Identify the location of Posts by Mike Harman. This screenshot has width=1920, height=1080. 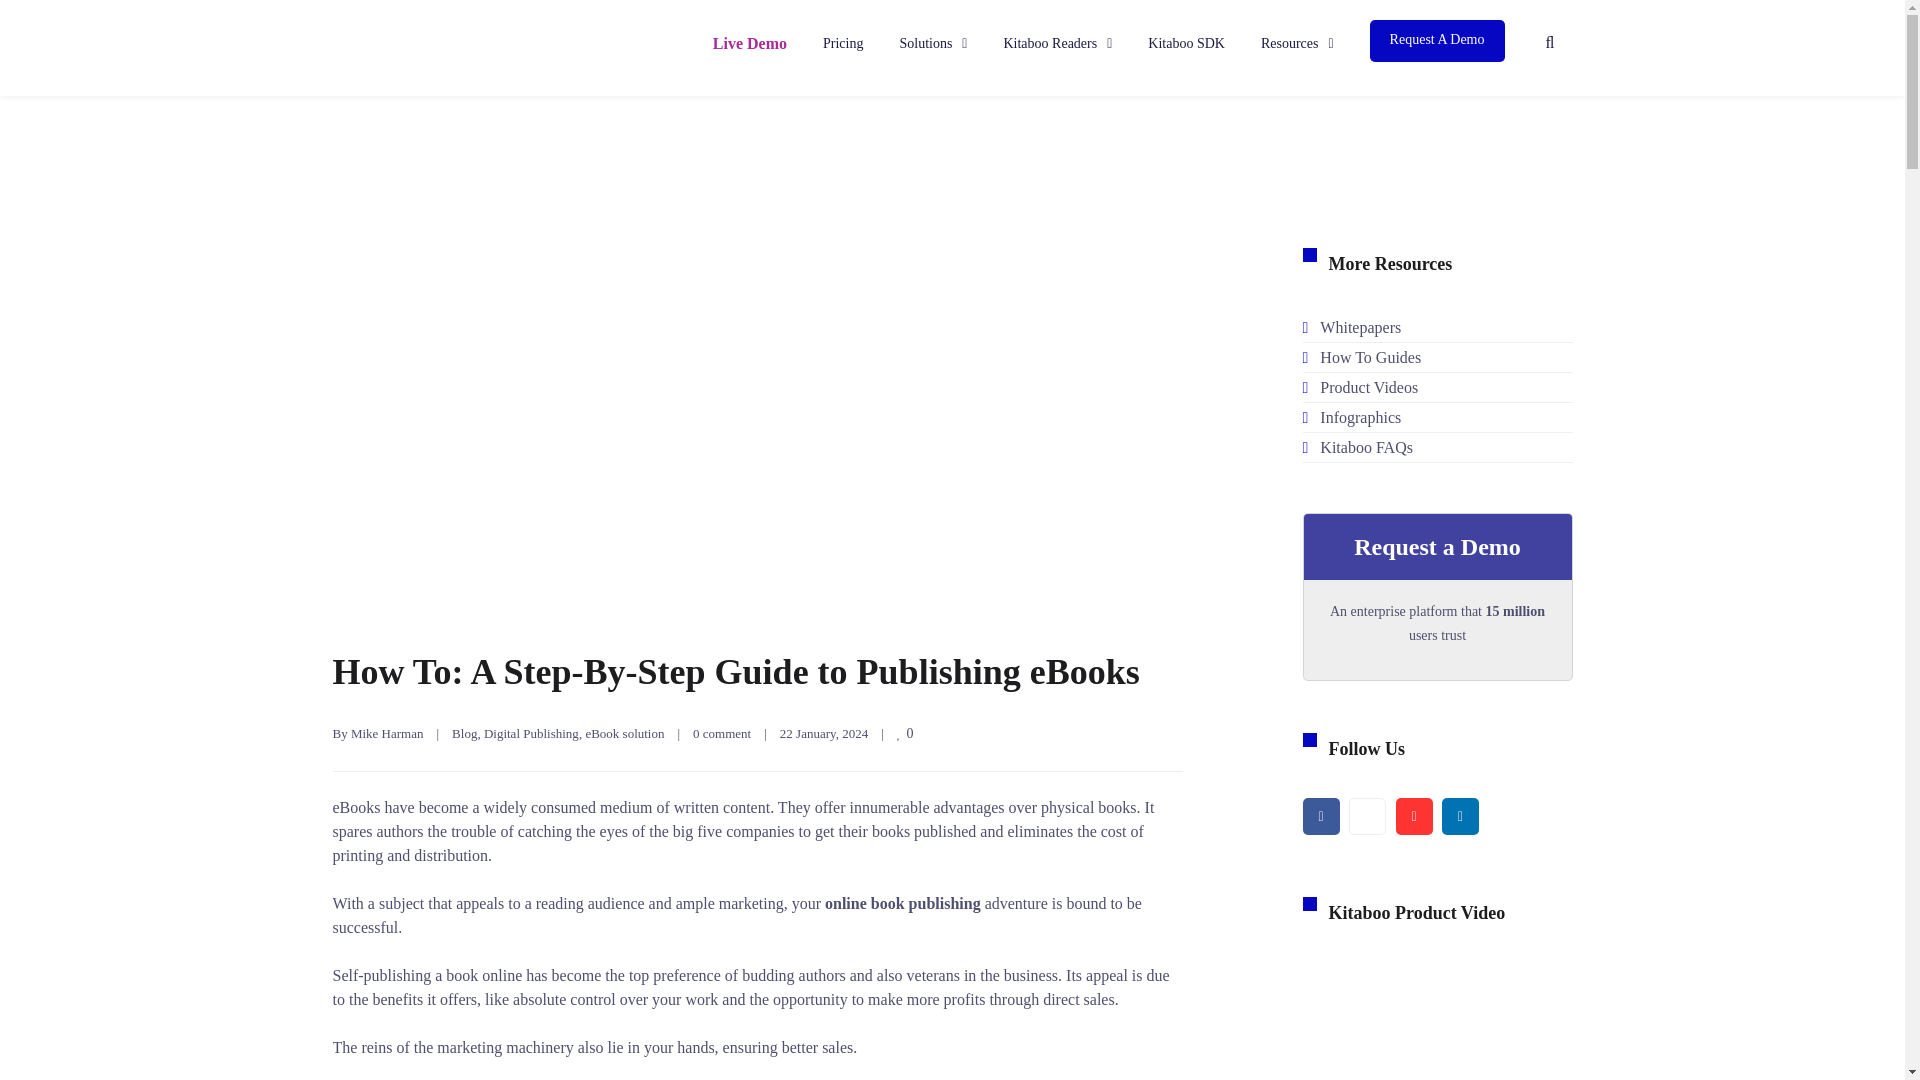
(388, 732).